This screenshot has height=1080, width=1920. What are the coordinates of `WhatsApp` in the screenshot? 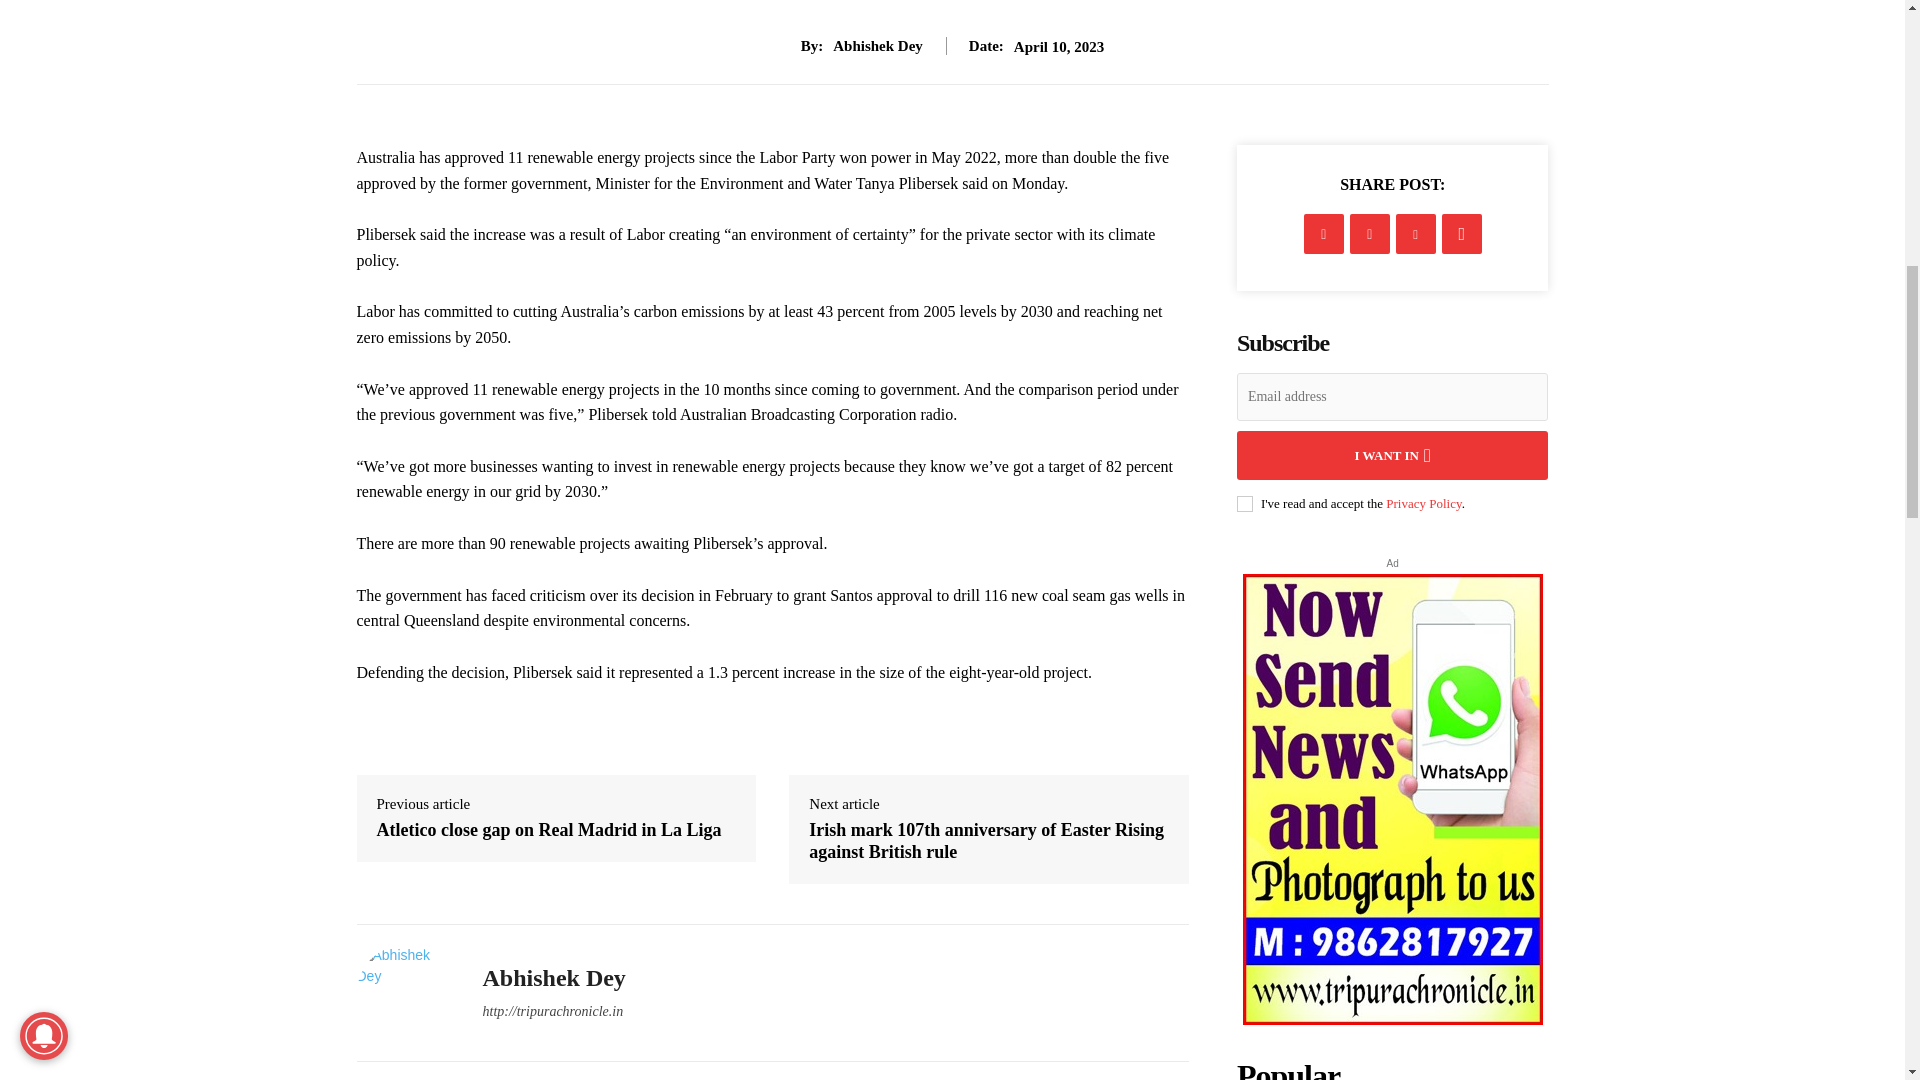 It's located at (1462, 233).